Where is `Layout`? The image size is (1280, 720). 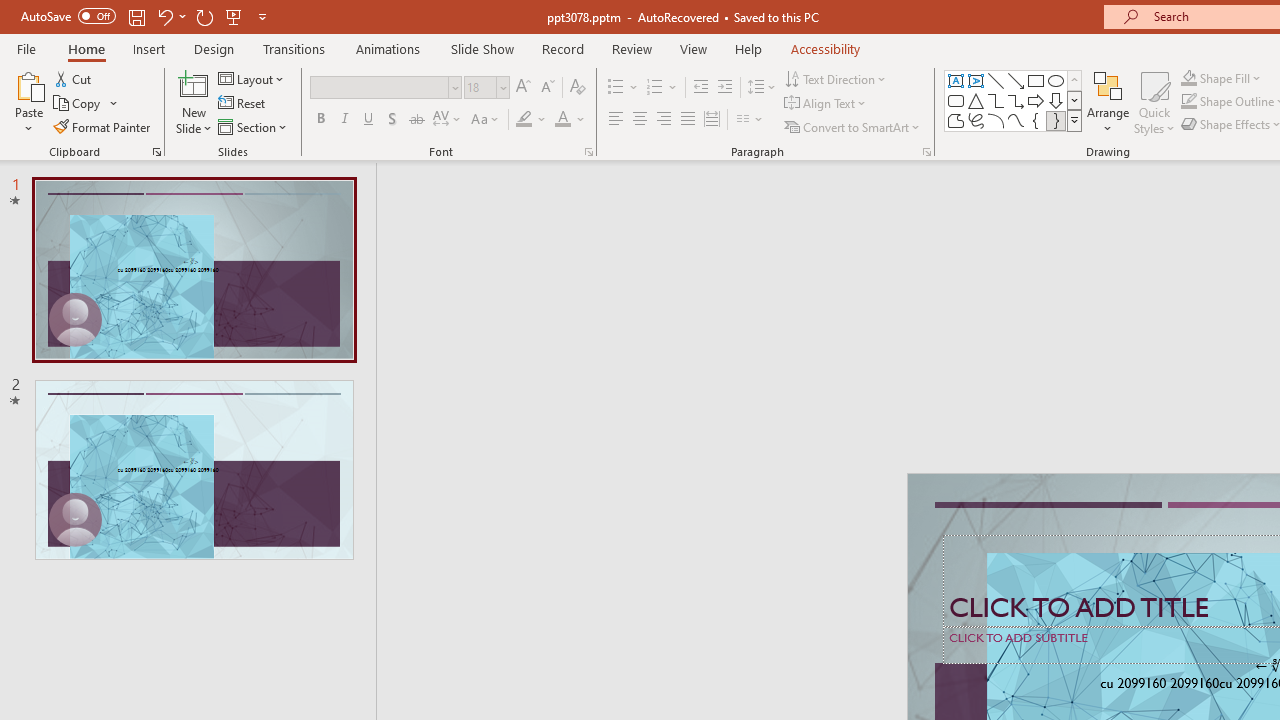 Layout is located at coordinates (252, 78).